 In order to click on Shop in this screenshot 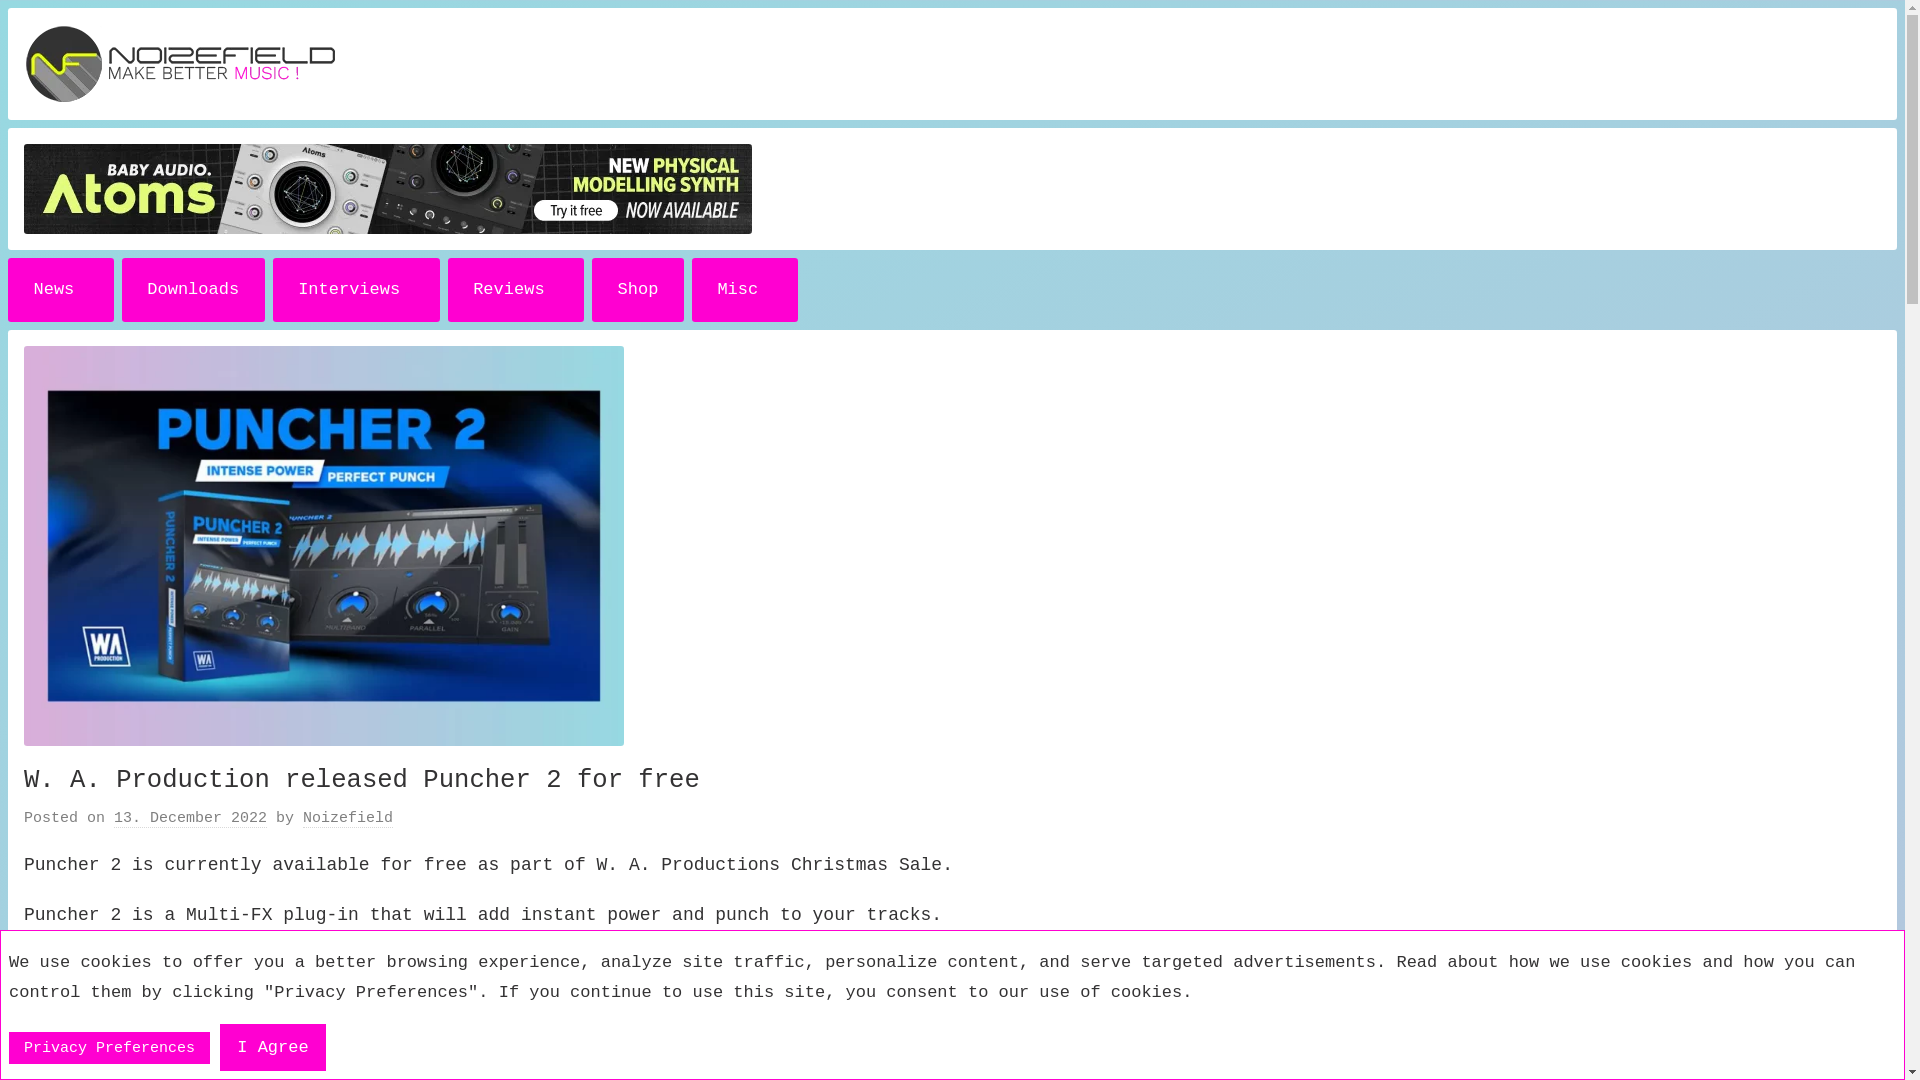, I will do `click(637, 290)`.